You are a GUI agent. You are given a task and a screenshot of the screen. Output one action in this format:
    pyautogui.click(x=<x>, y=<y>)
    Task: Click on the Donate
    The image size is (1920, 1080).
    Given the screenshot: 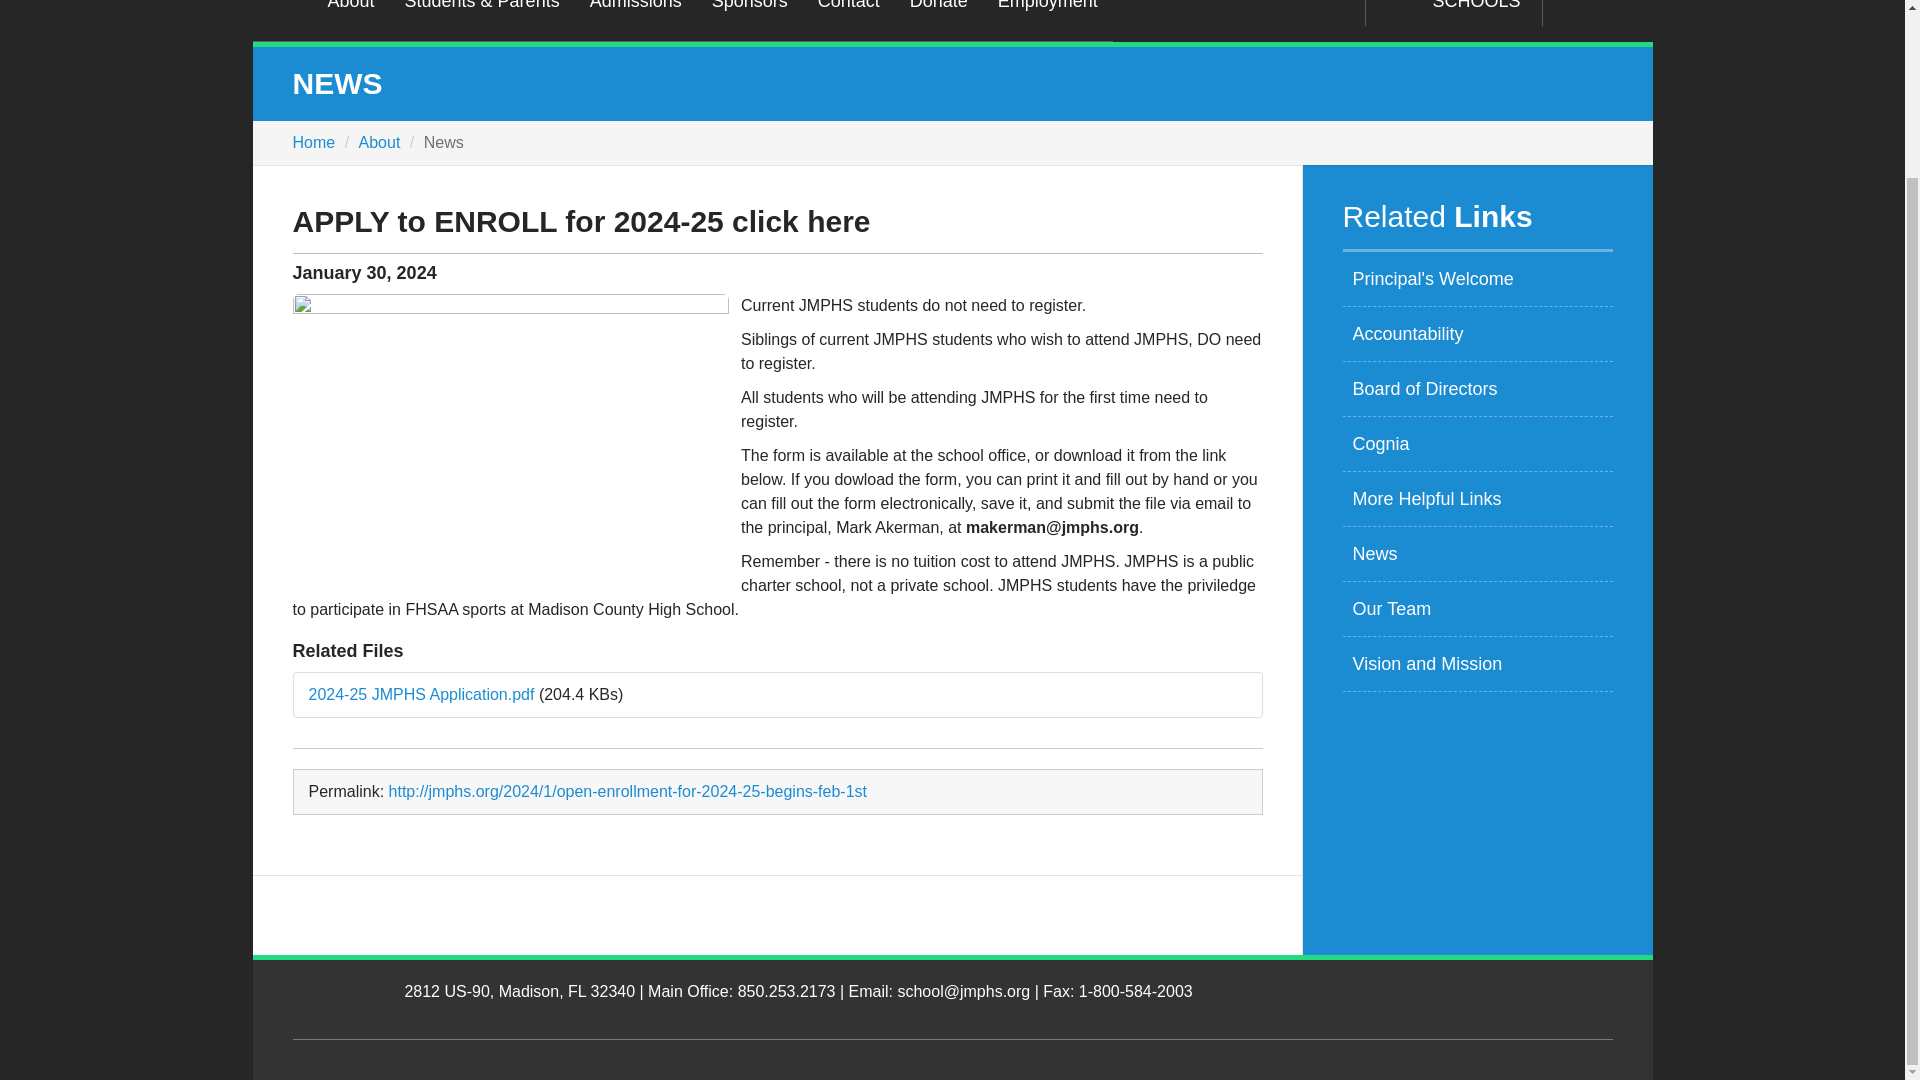 What is the action you would take?
    pyautogui.click(x=938, y=20)
    